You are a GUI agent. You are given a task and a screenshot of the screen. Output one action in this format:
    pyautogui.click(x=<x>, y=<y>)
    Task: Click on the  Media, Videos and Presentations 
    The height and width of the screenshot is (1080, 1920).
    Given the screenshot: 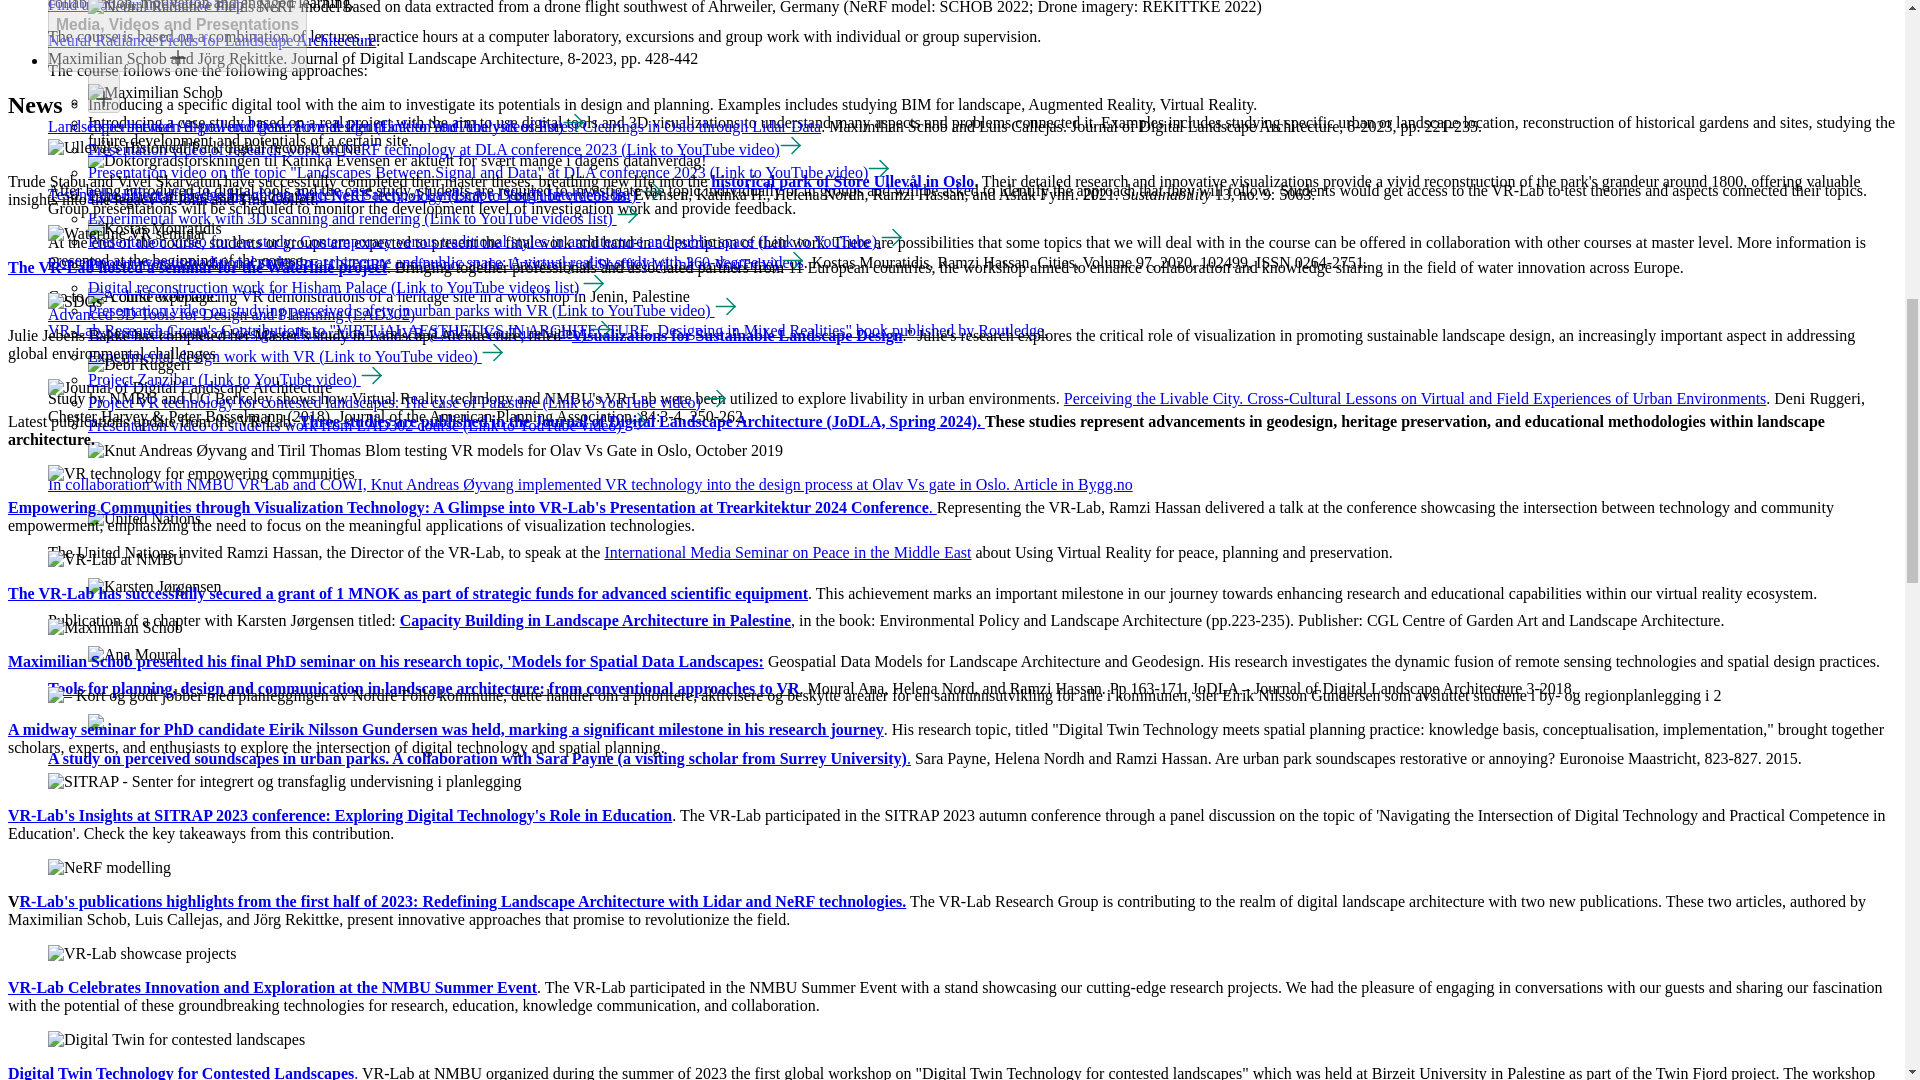 What is the action you would take?
    pyautogui.click(x=177, y=24)
    